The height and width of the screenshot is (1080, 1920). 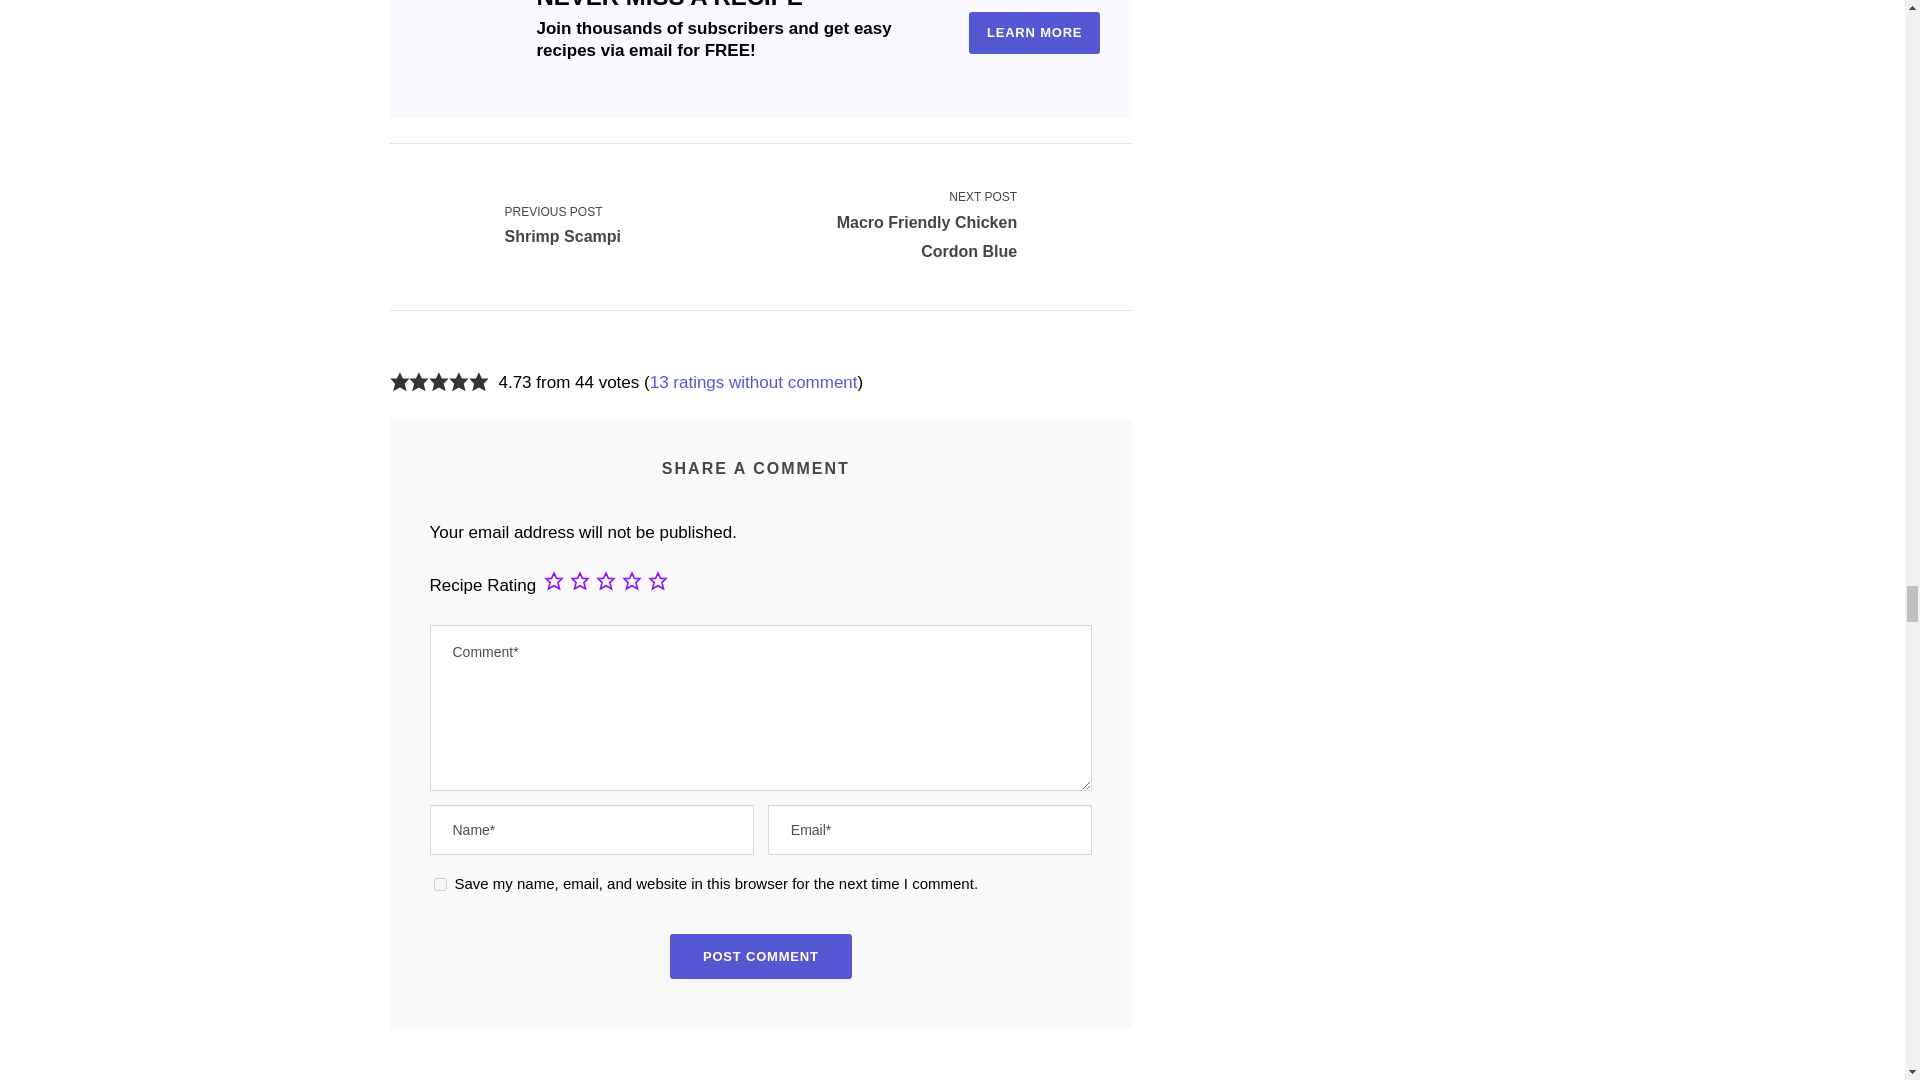 I want to click on yes, so click(x=440, y=884).